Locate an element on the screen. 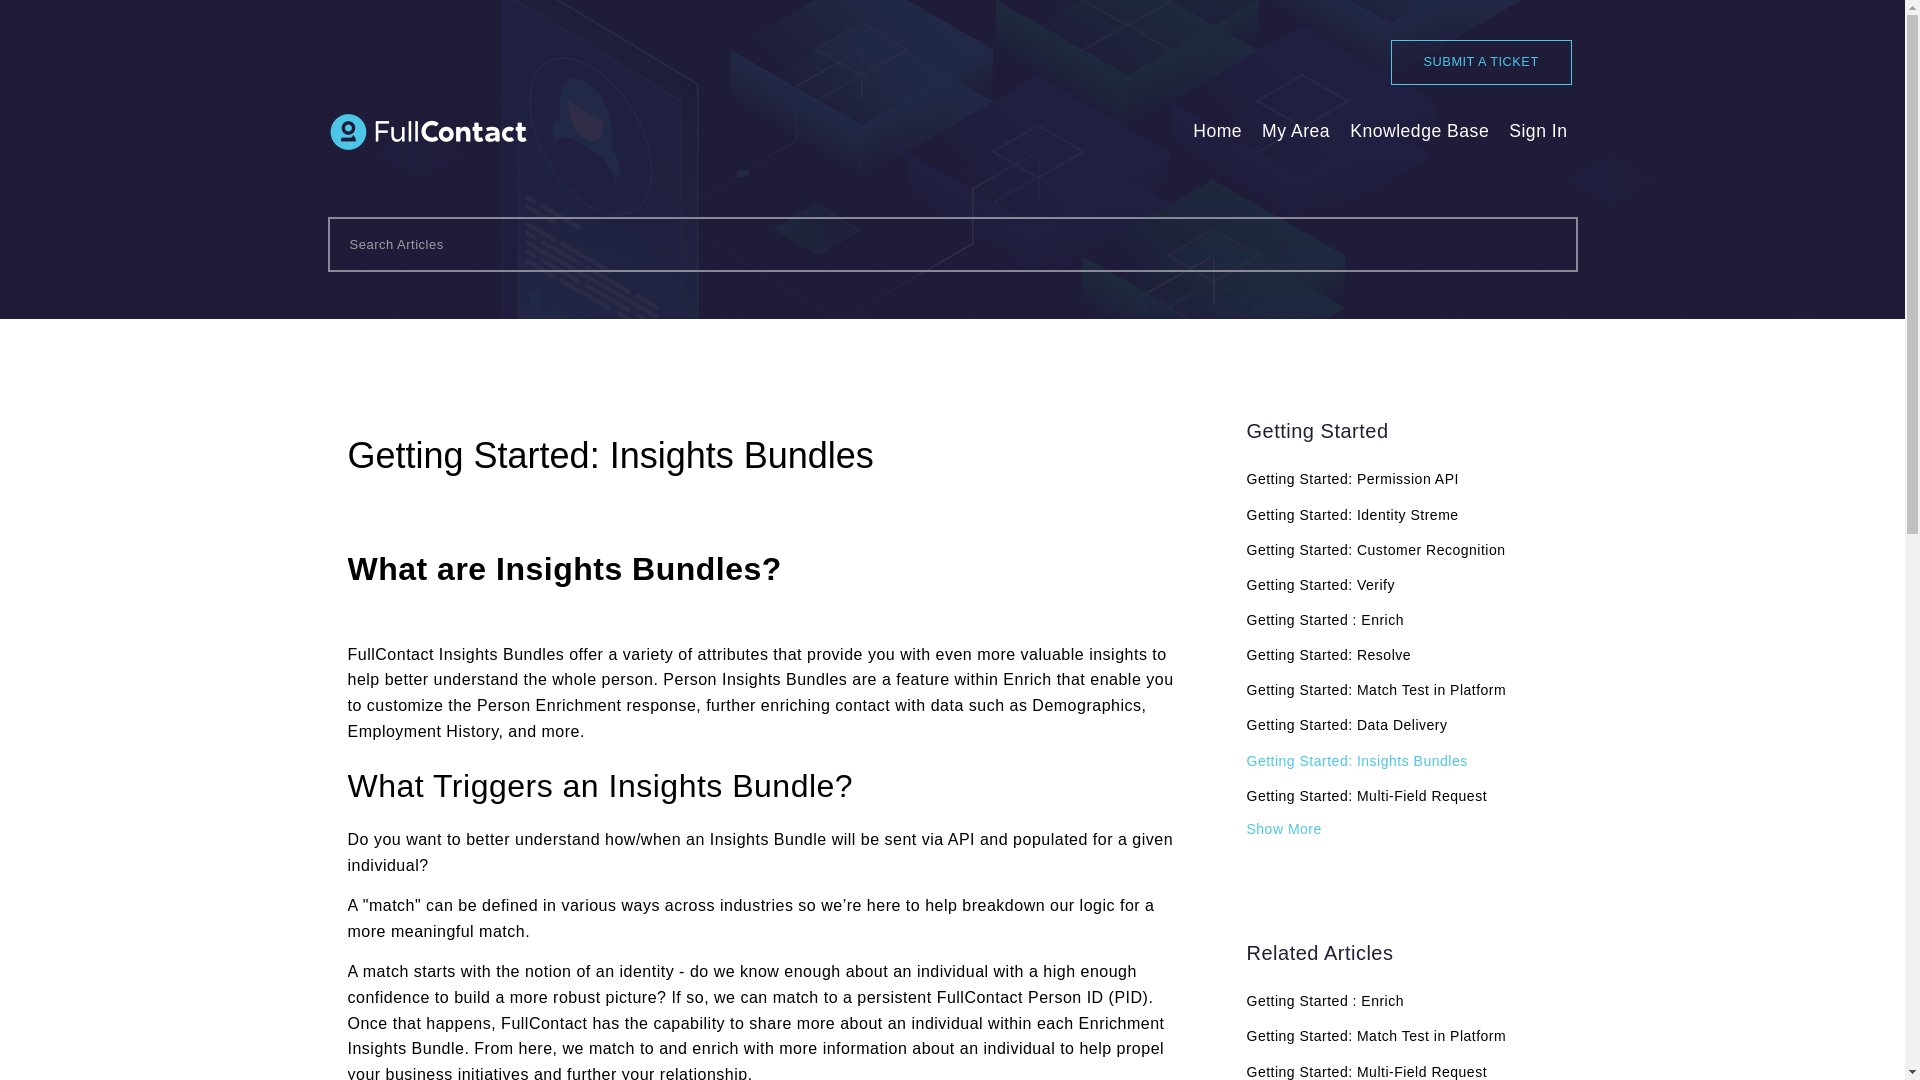 The image size is (1920, 1080). My Area is located at coordinates (1296, 130).